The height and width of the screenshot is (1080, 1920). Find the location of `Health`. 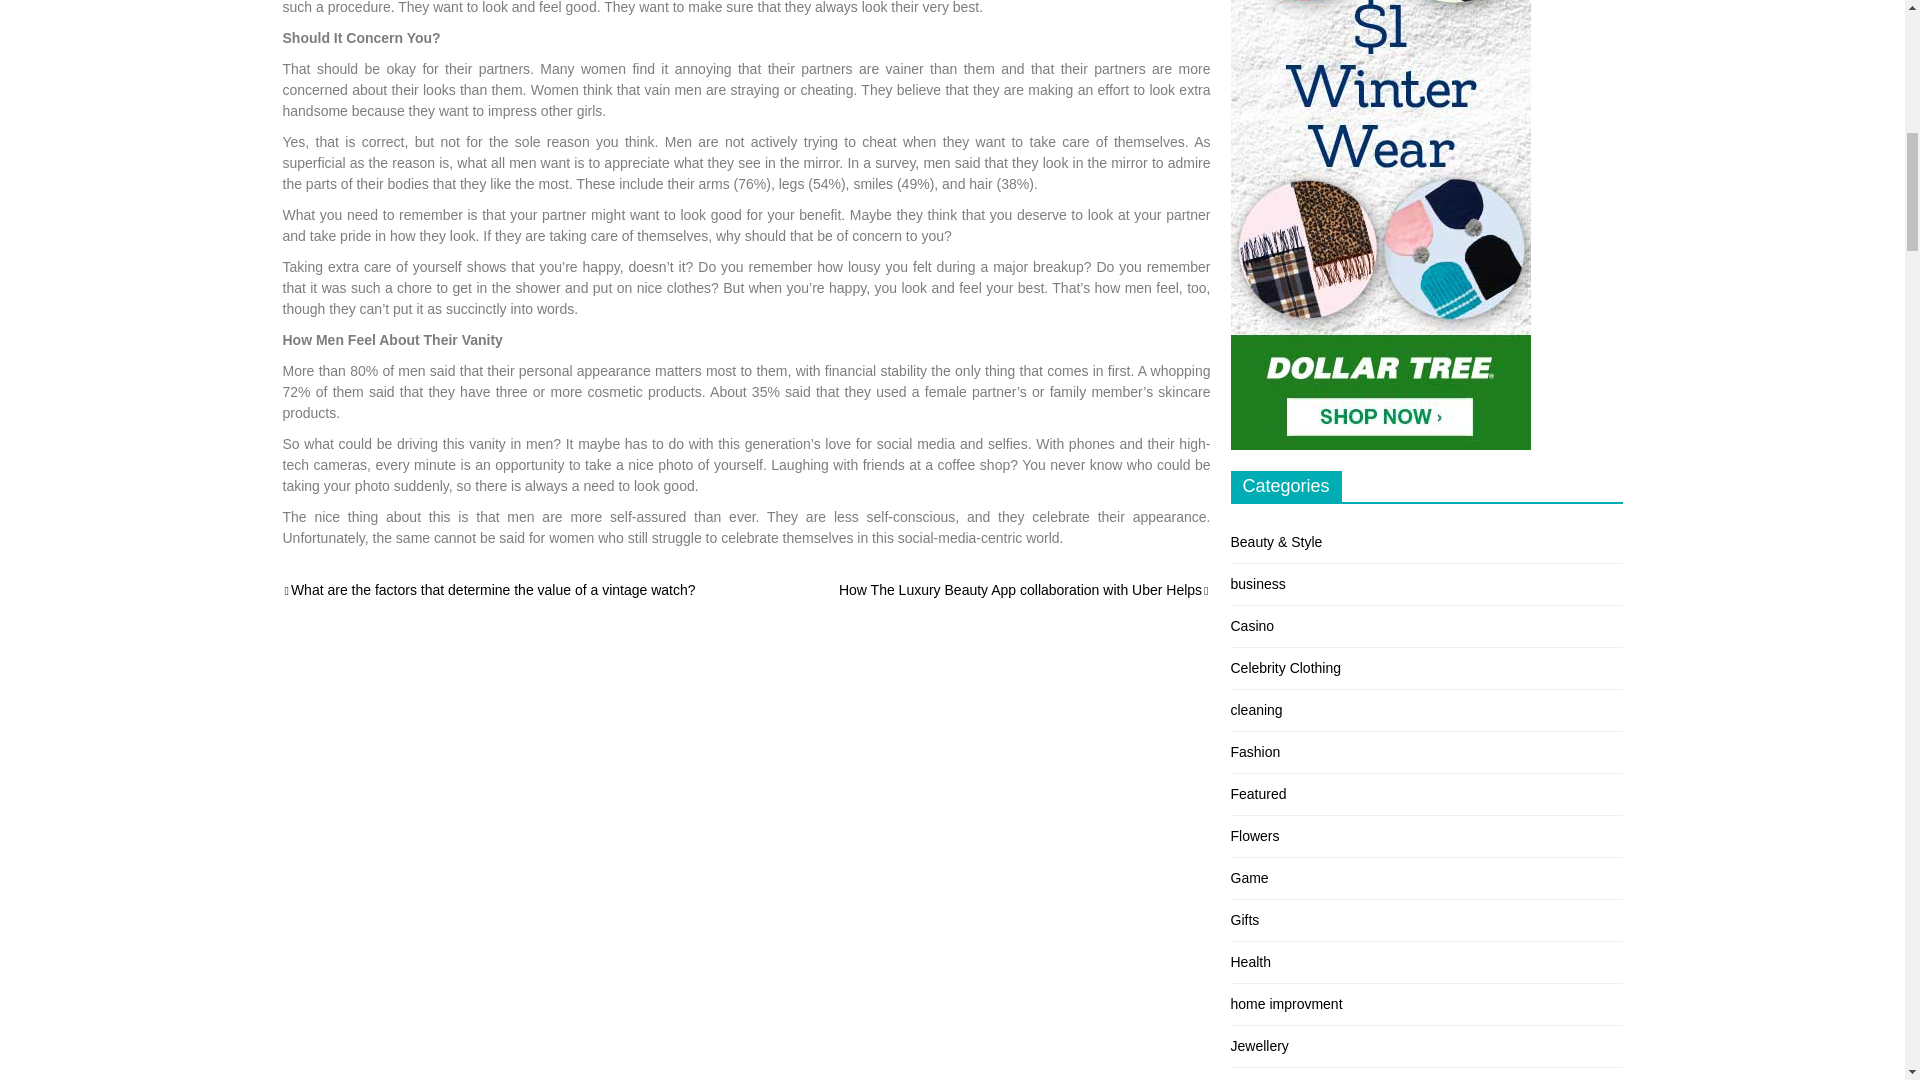

Health is located at coordinates (1250, 961).